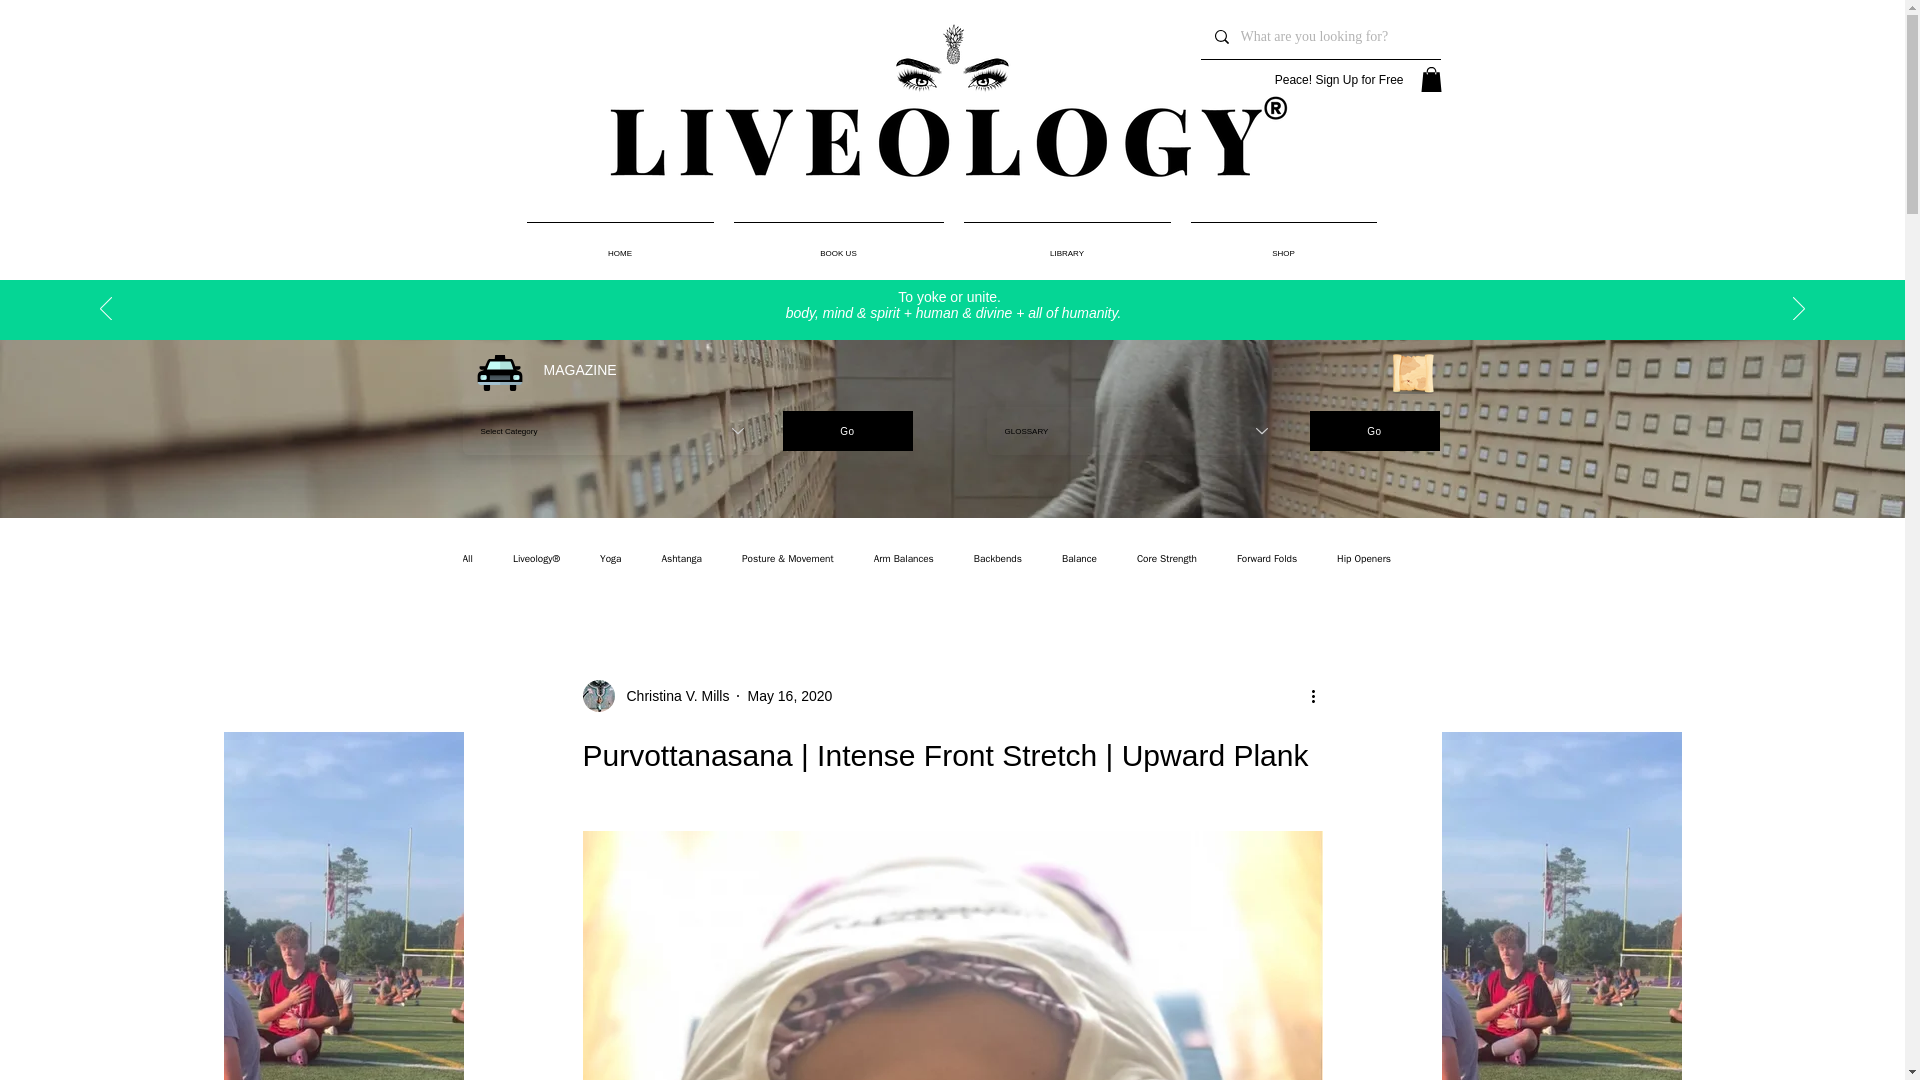 This screenshot has height=1080, width=1920. Describe the element at coordinates (1266, 558) in the screenshot. I see `Forward Folds` at that location.